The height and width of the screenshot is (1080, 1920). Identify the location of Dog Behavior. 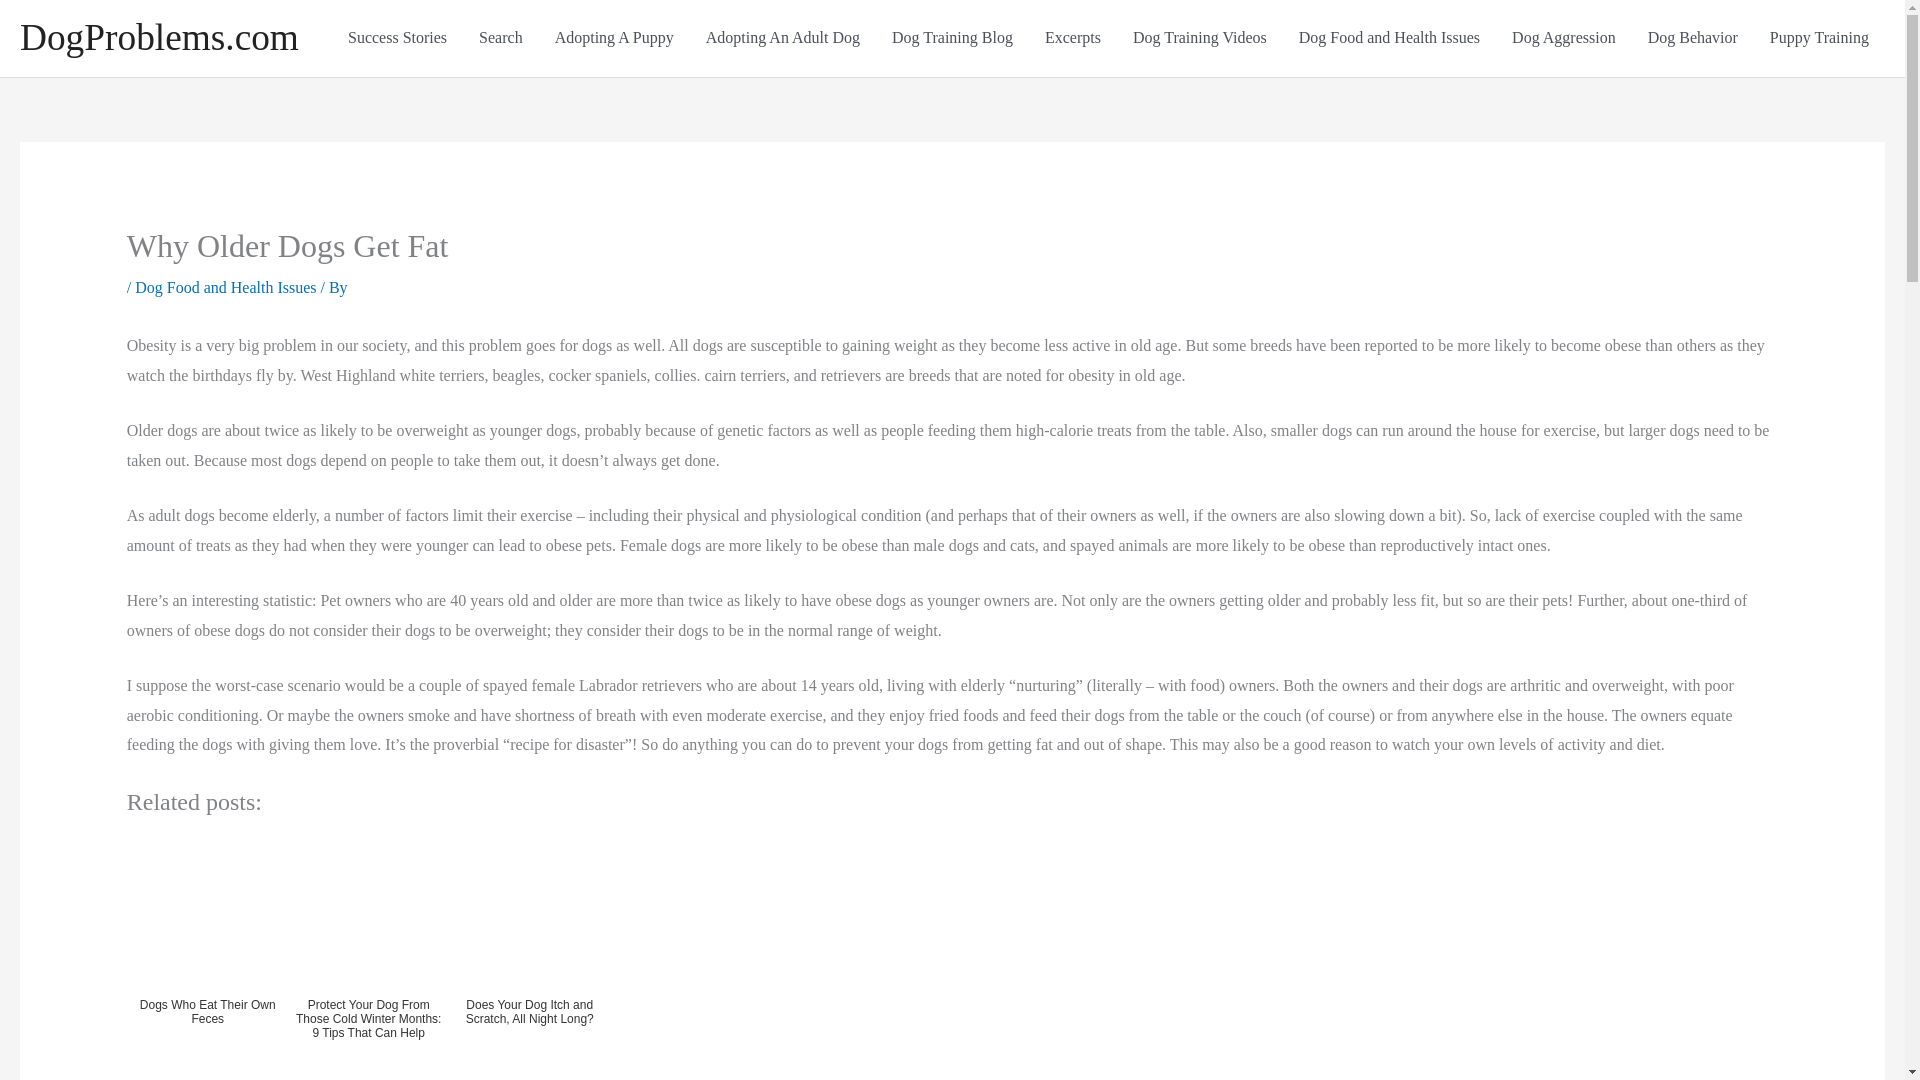
(1693, 38).